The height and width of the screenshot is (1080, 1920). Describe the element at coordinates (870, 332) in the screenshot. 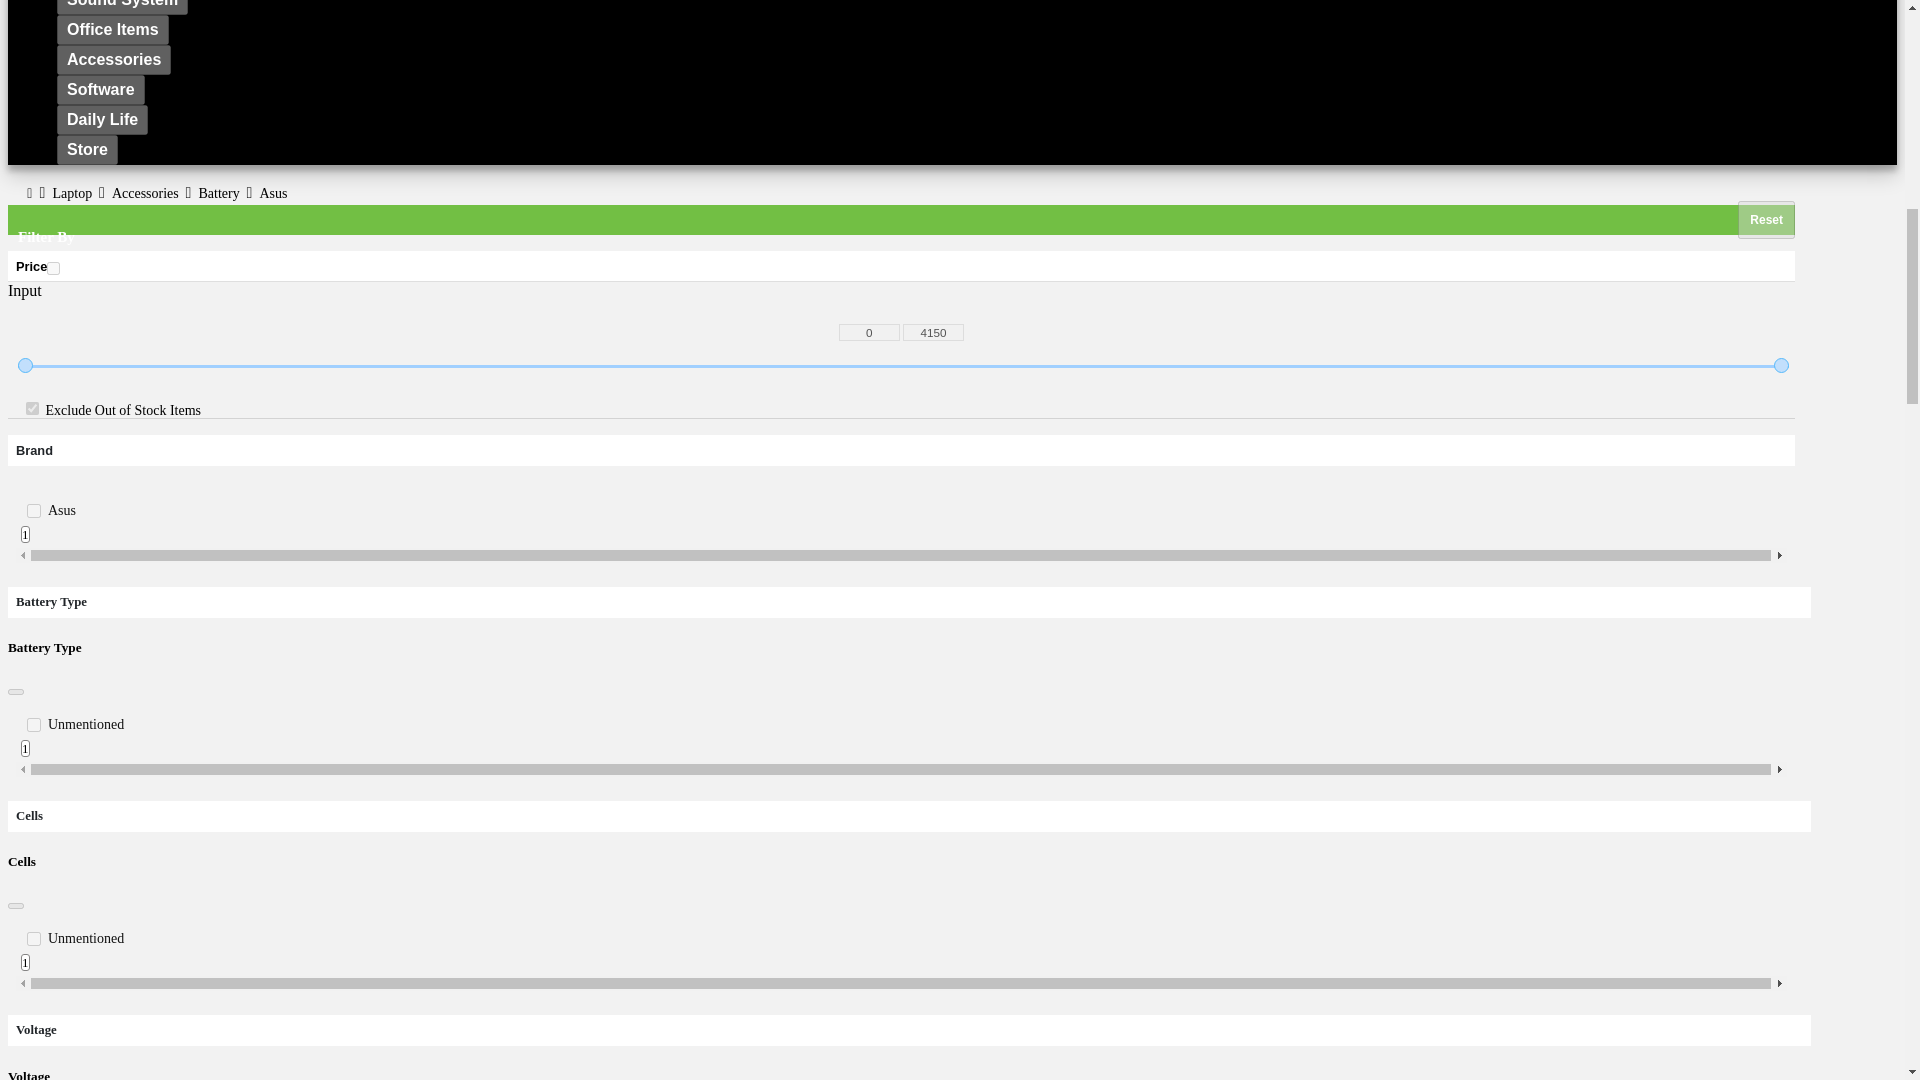

I see `0` at that location.